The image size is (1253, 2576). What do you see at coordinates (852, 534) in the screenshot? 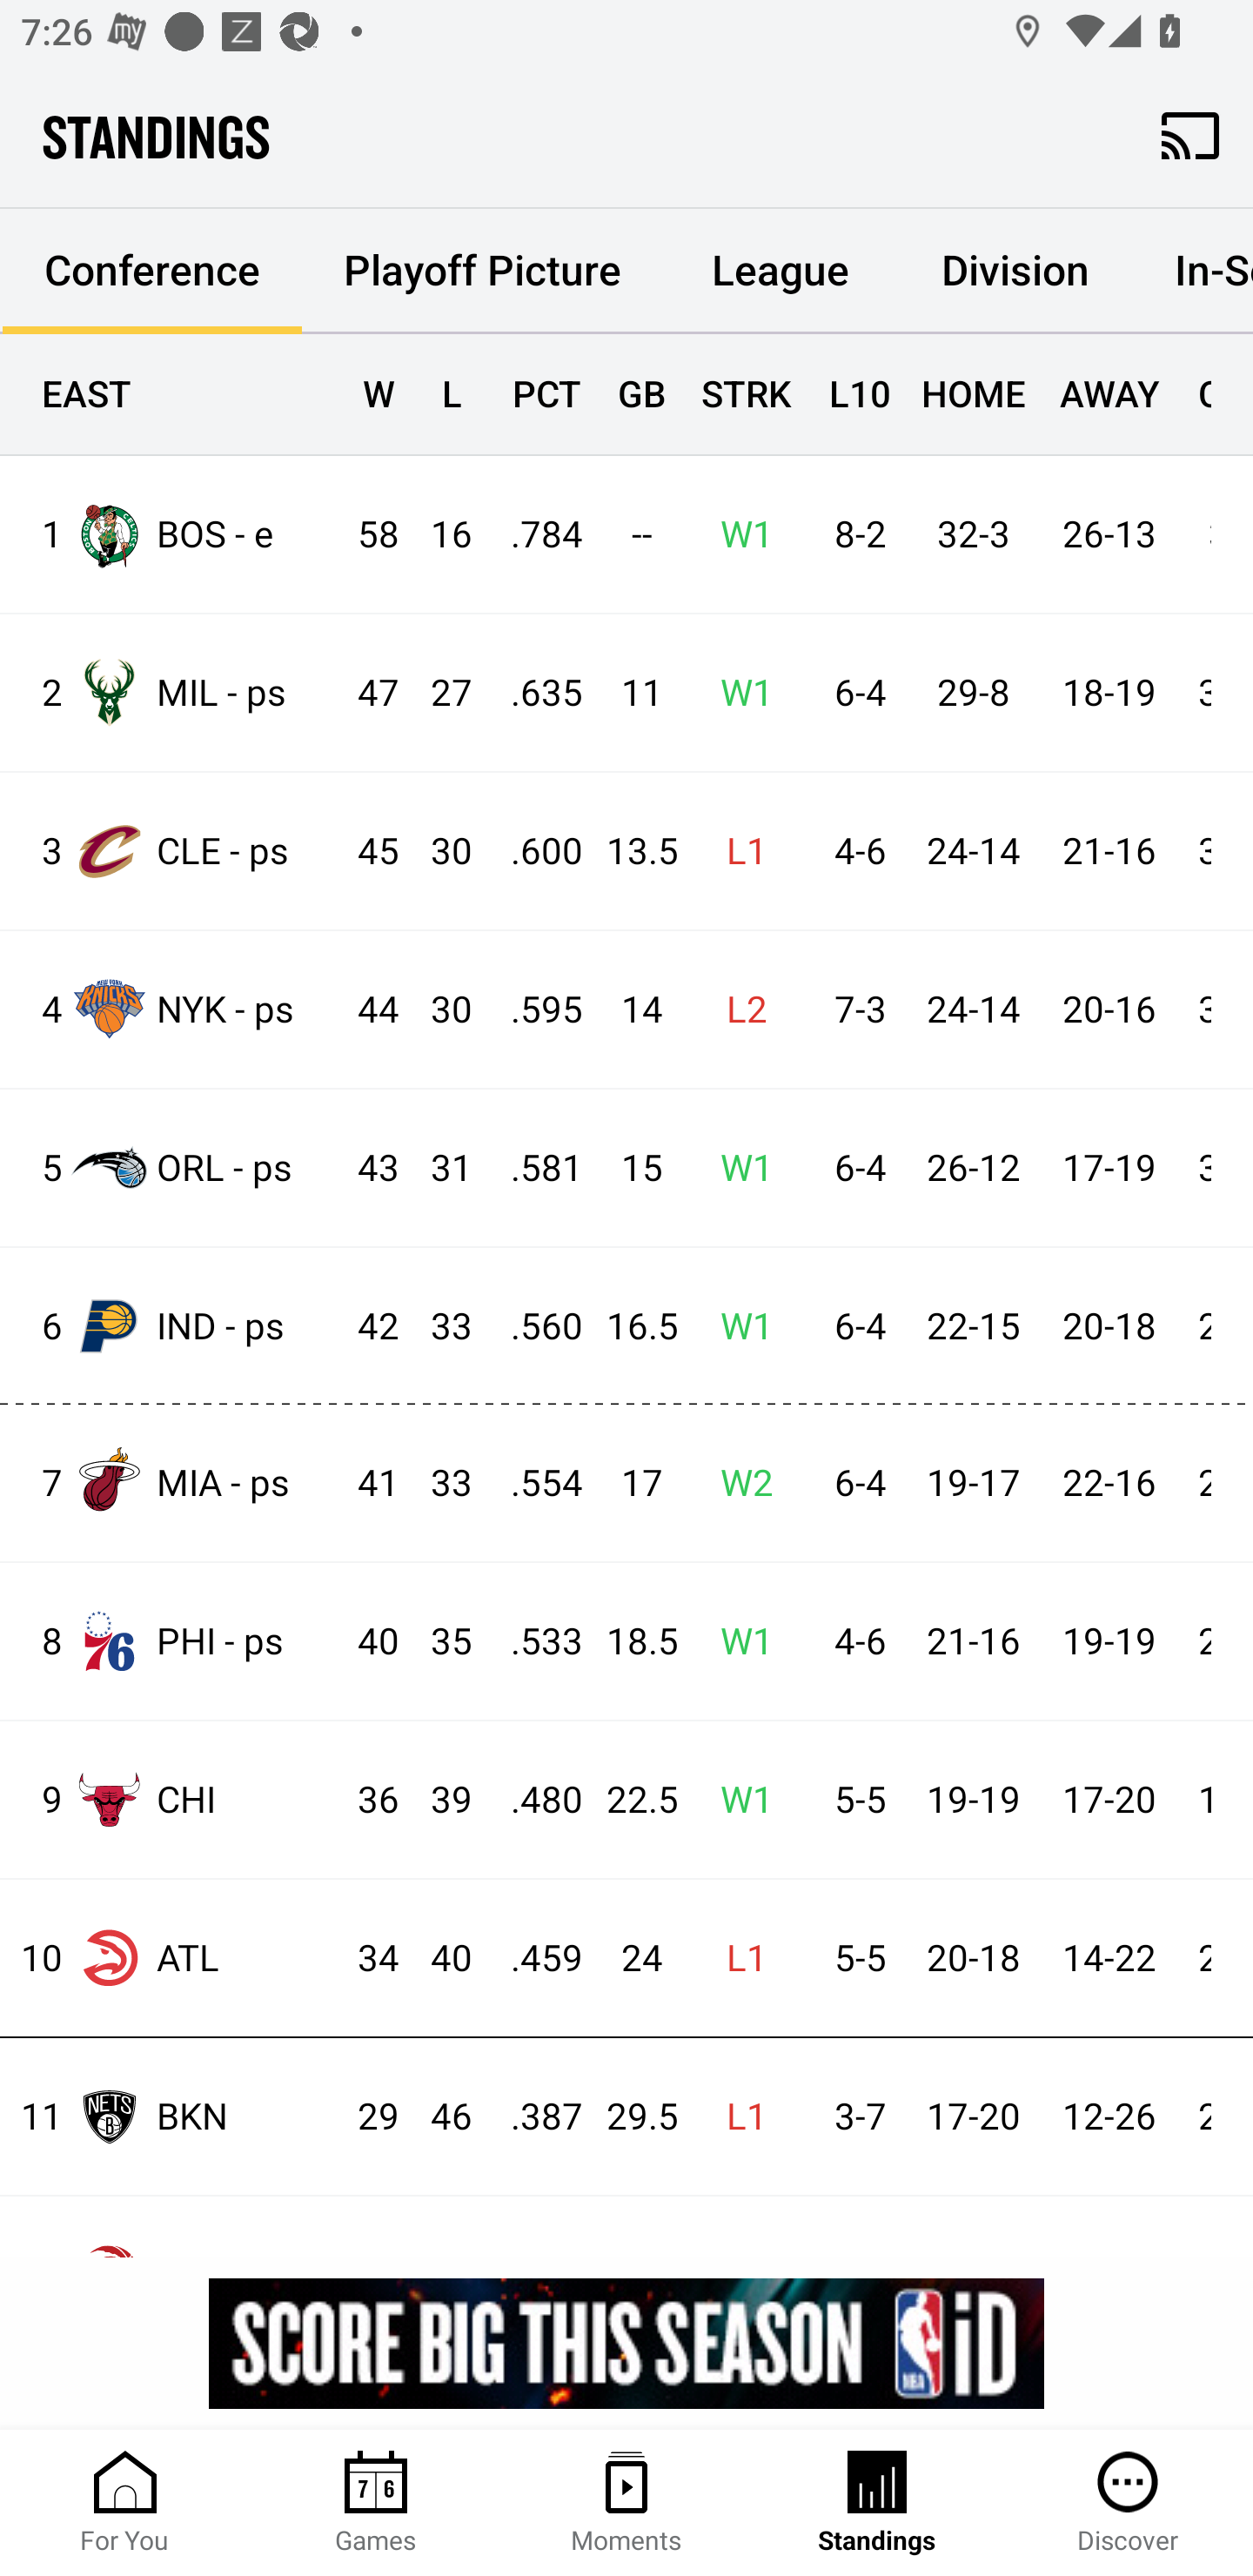
I see `8-2` at bounding box center [852, 534].